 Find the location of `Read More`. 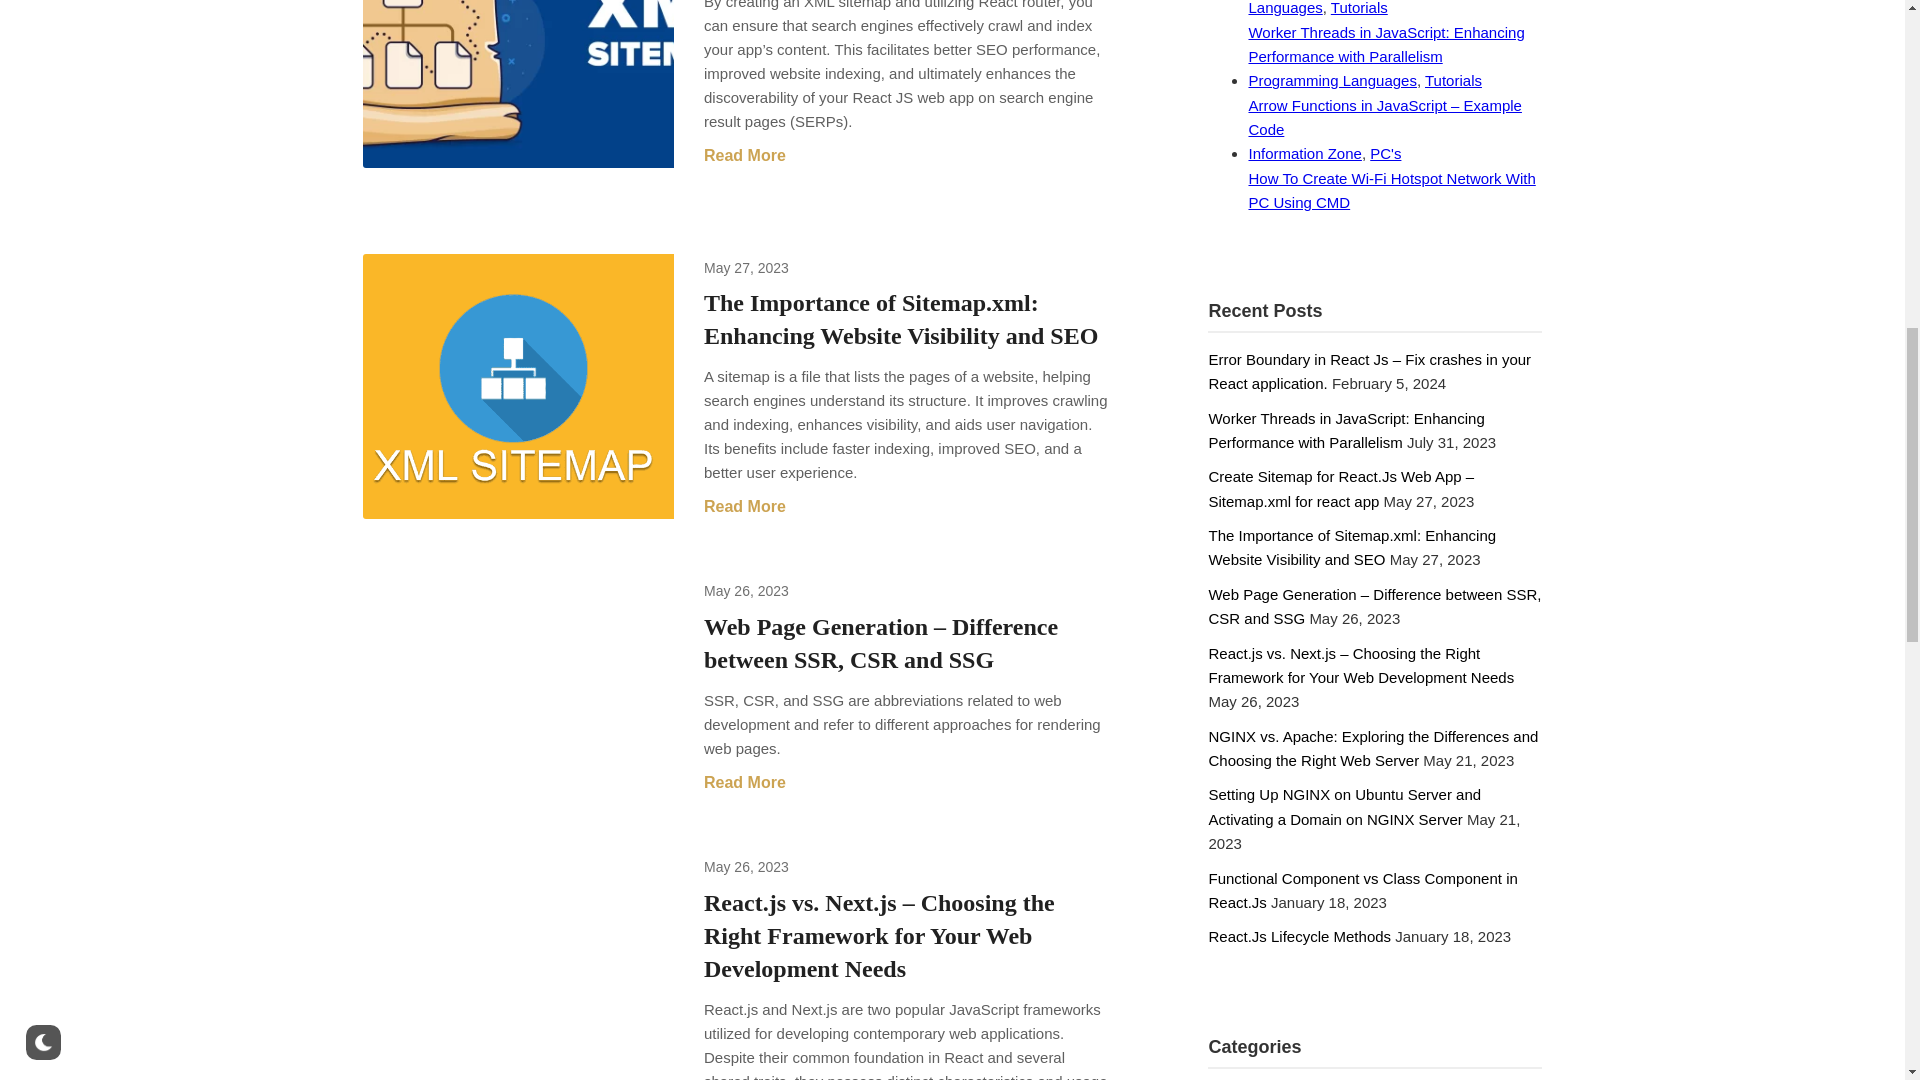

Read More is located at coordinates (744, 506).